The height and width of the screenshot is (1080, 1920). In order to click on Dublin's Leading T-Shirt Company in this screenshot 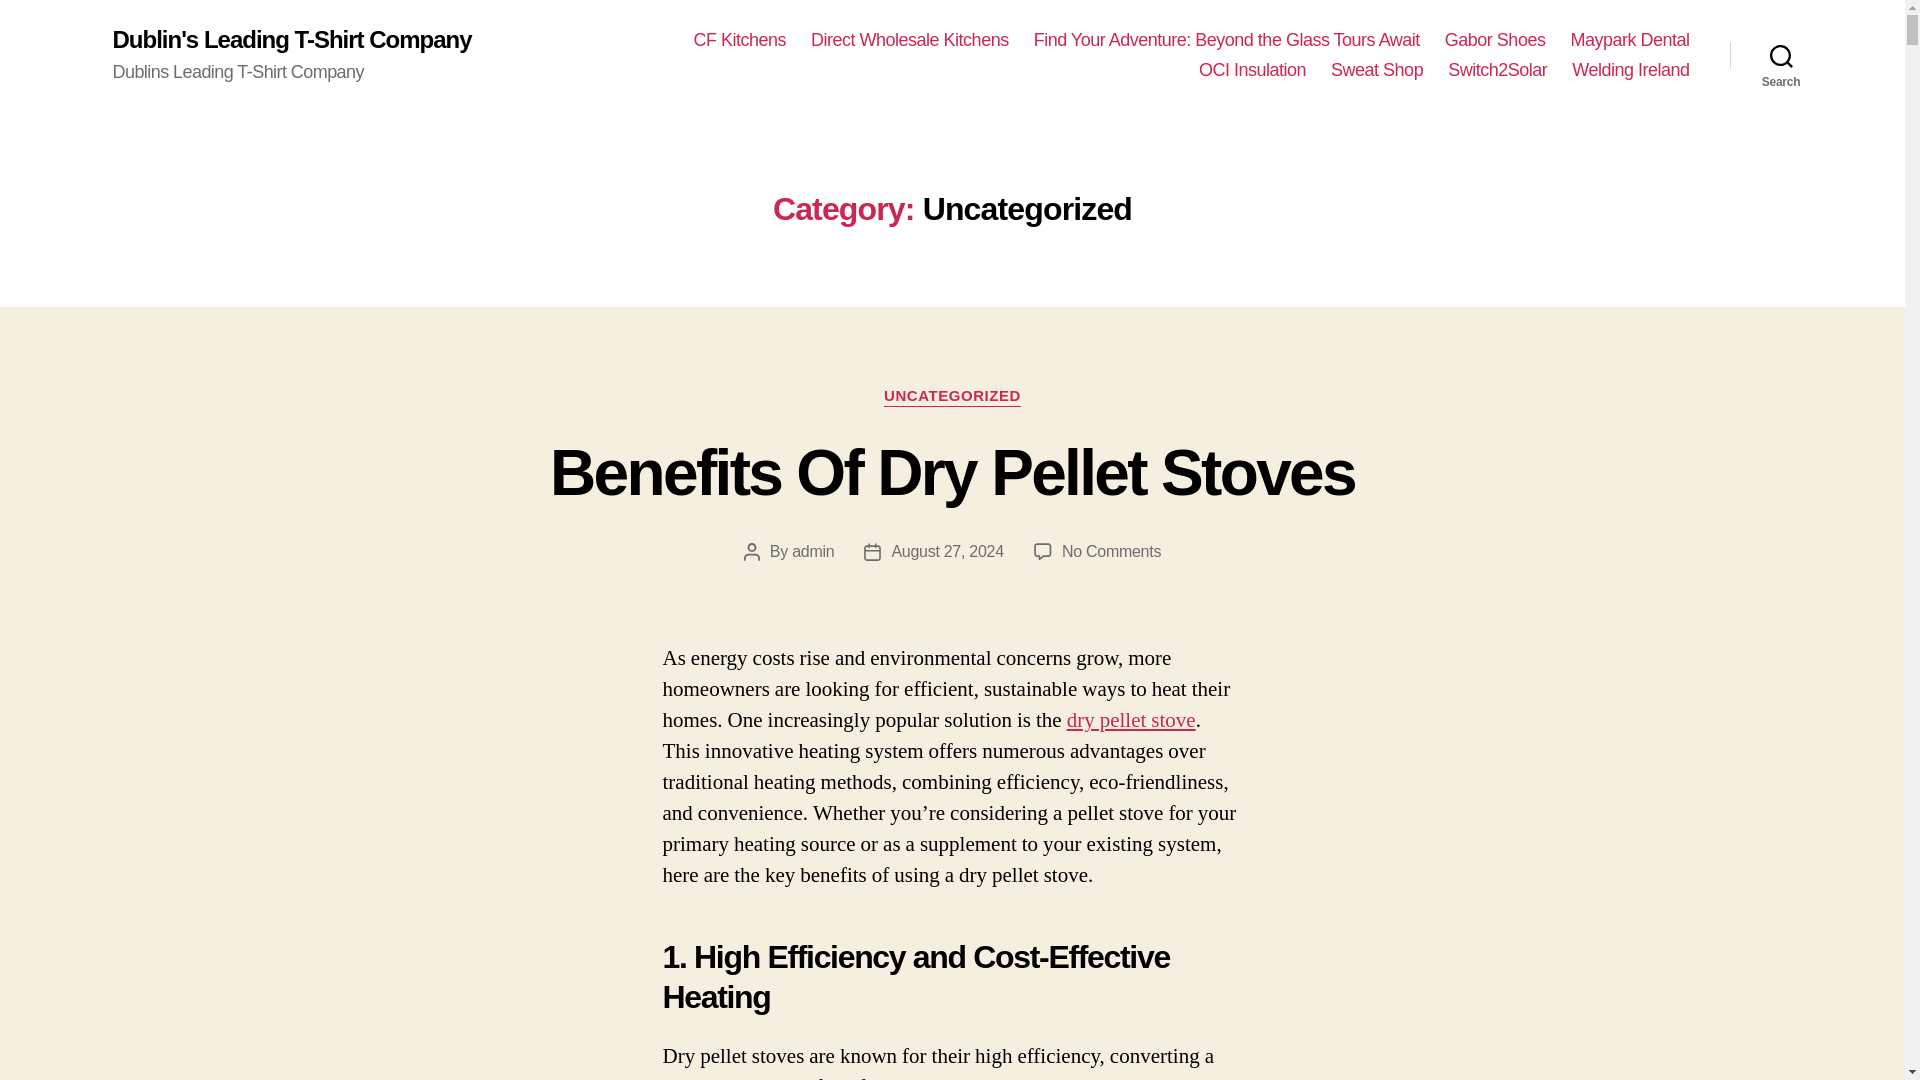, I will do `click(1252, 71)`.